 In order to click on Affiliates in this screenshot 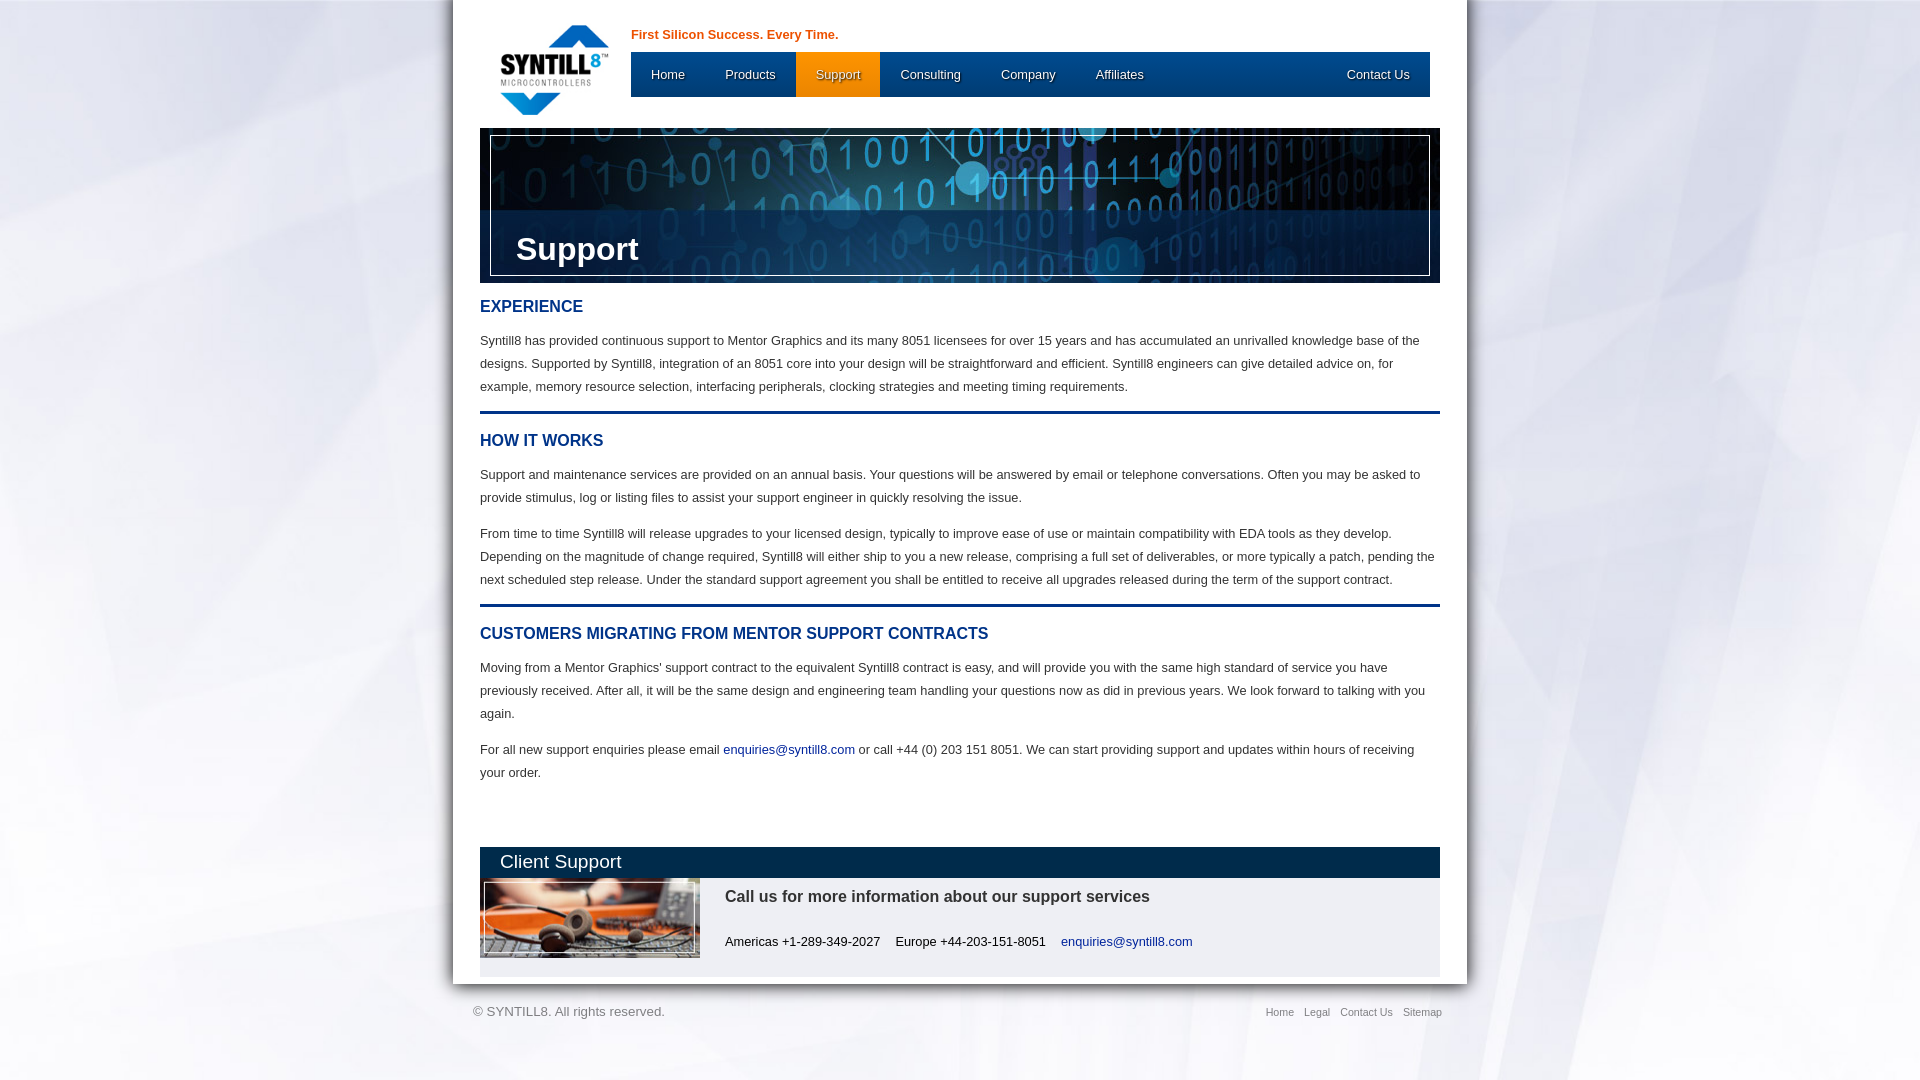, I will do `click(1119, 74)`.